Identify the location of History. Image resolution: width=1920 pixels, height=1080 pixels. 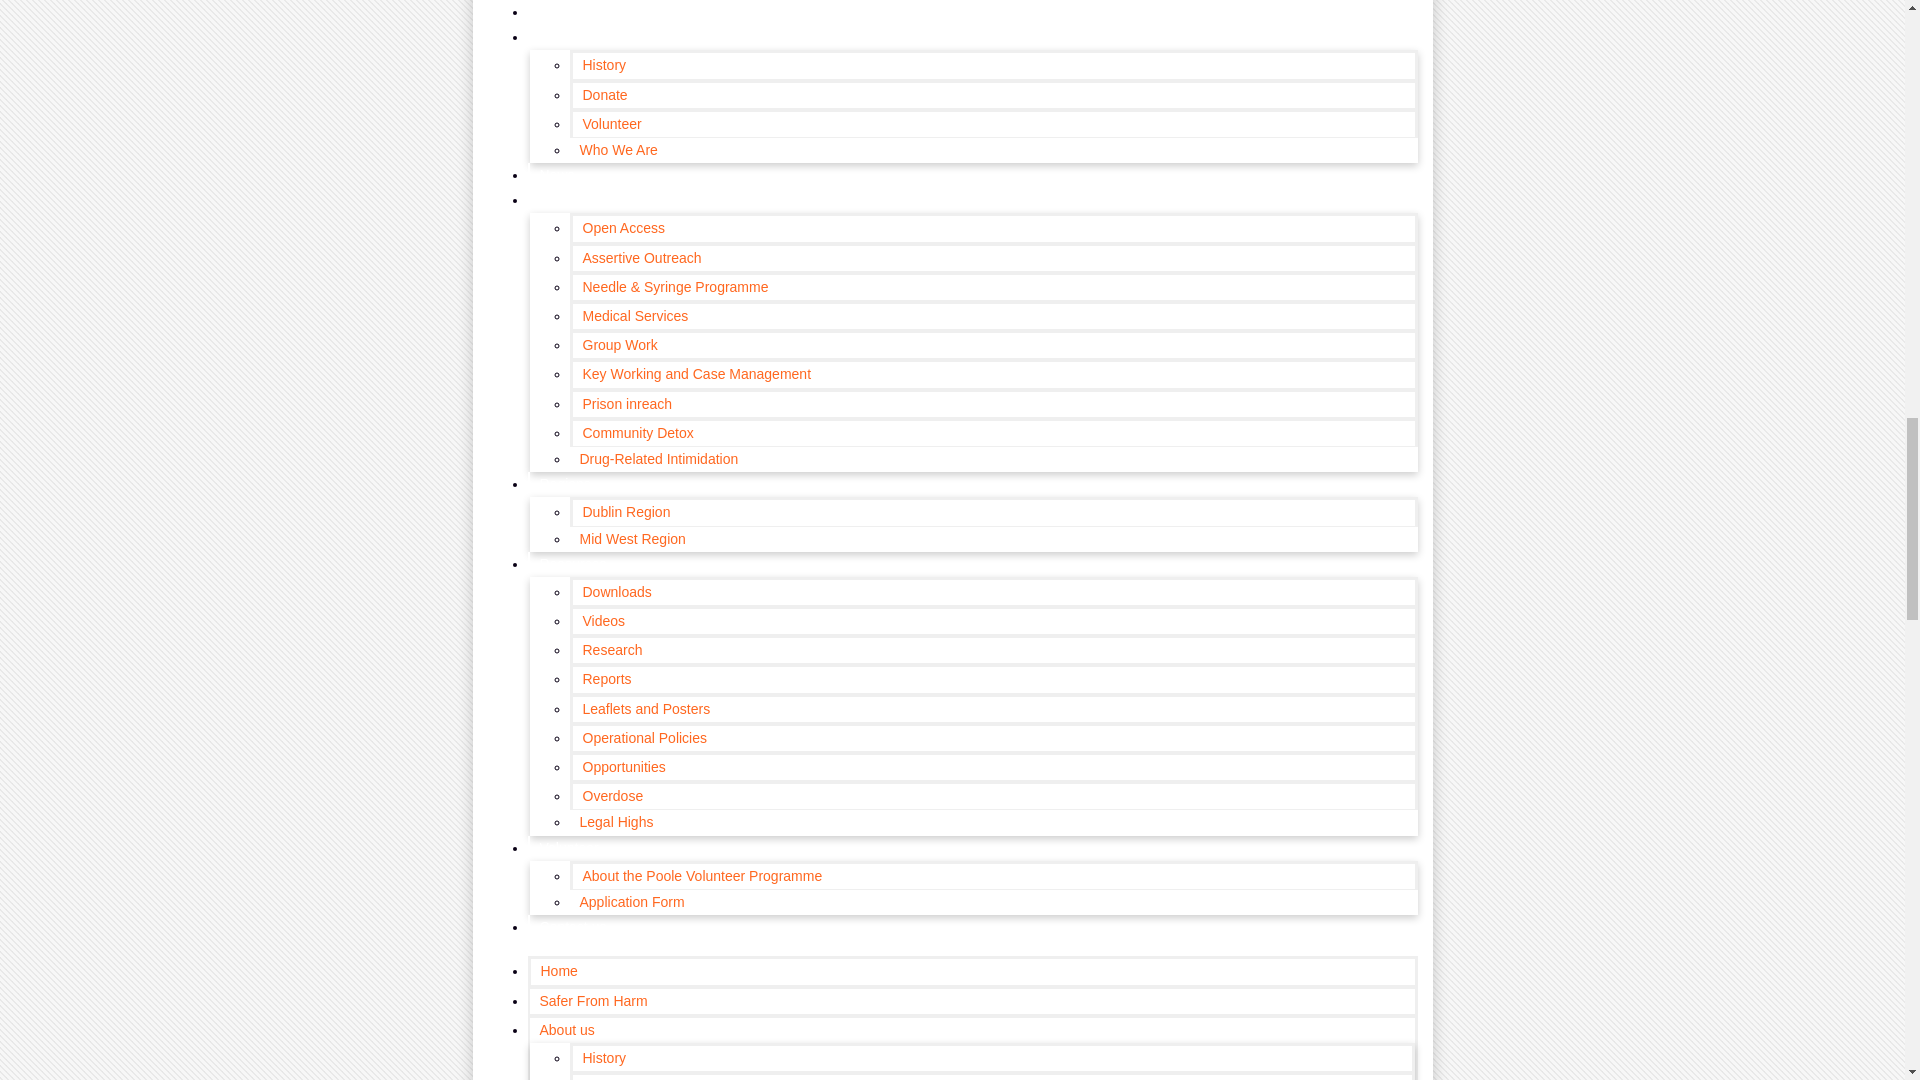
(604, 64).